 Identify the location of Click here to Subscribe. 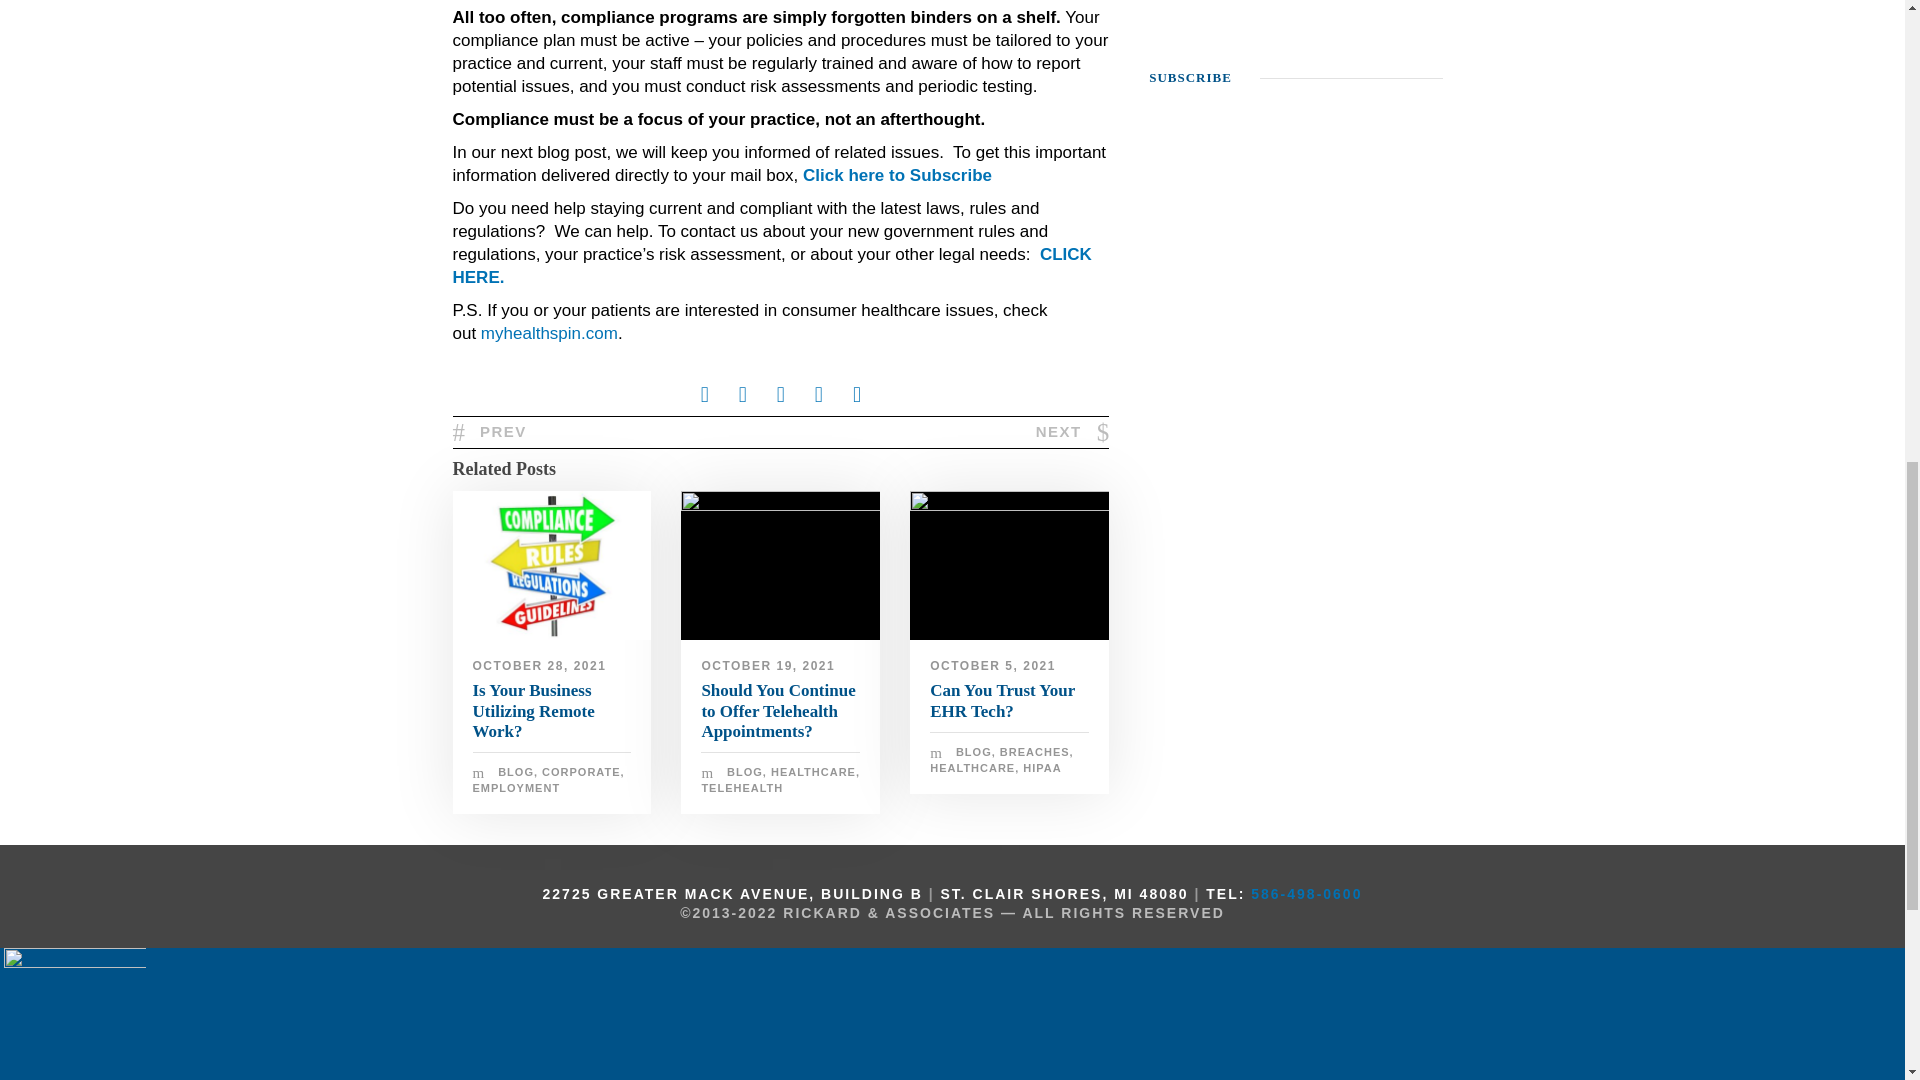
(897, 175).